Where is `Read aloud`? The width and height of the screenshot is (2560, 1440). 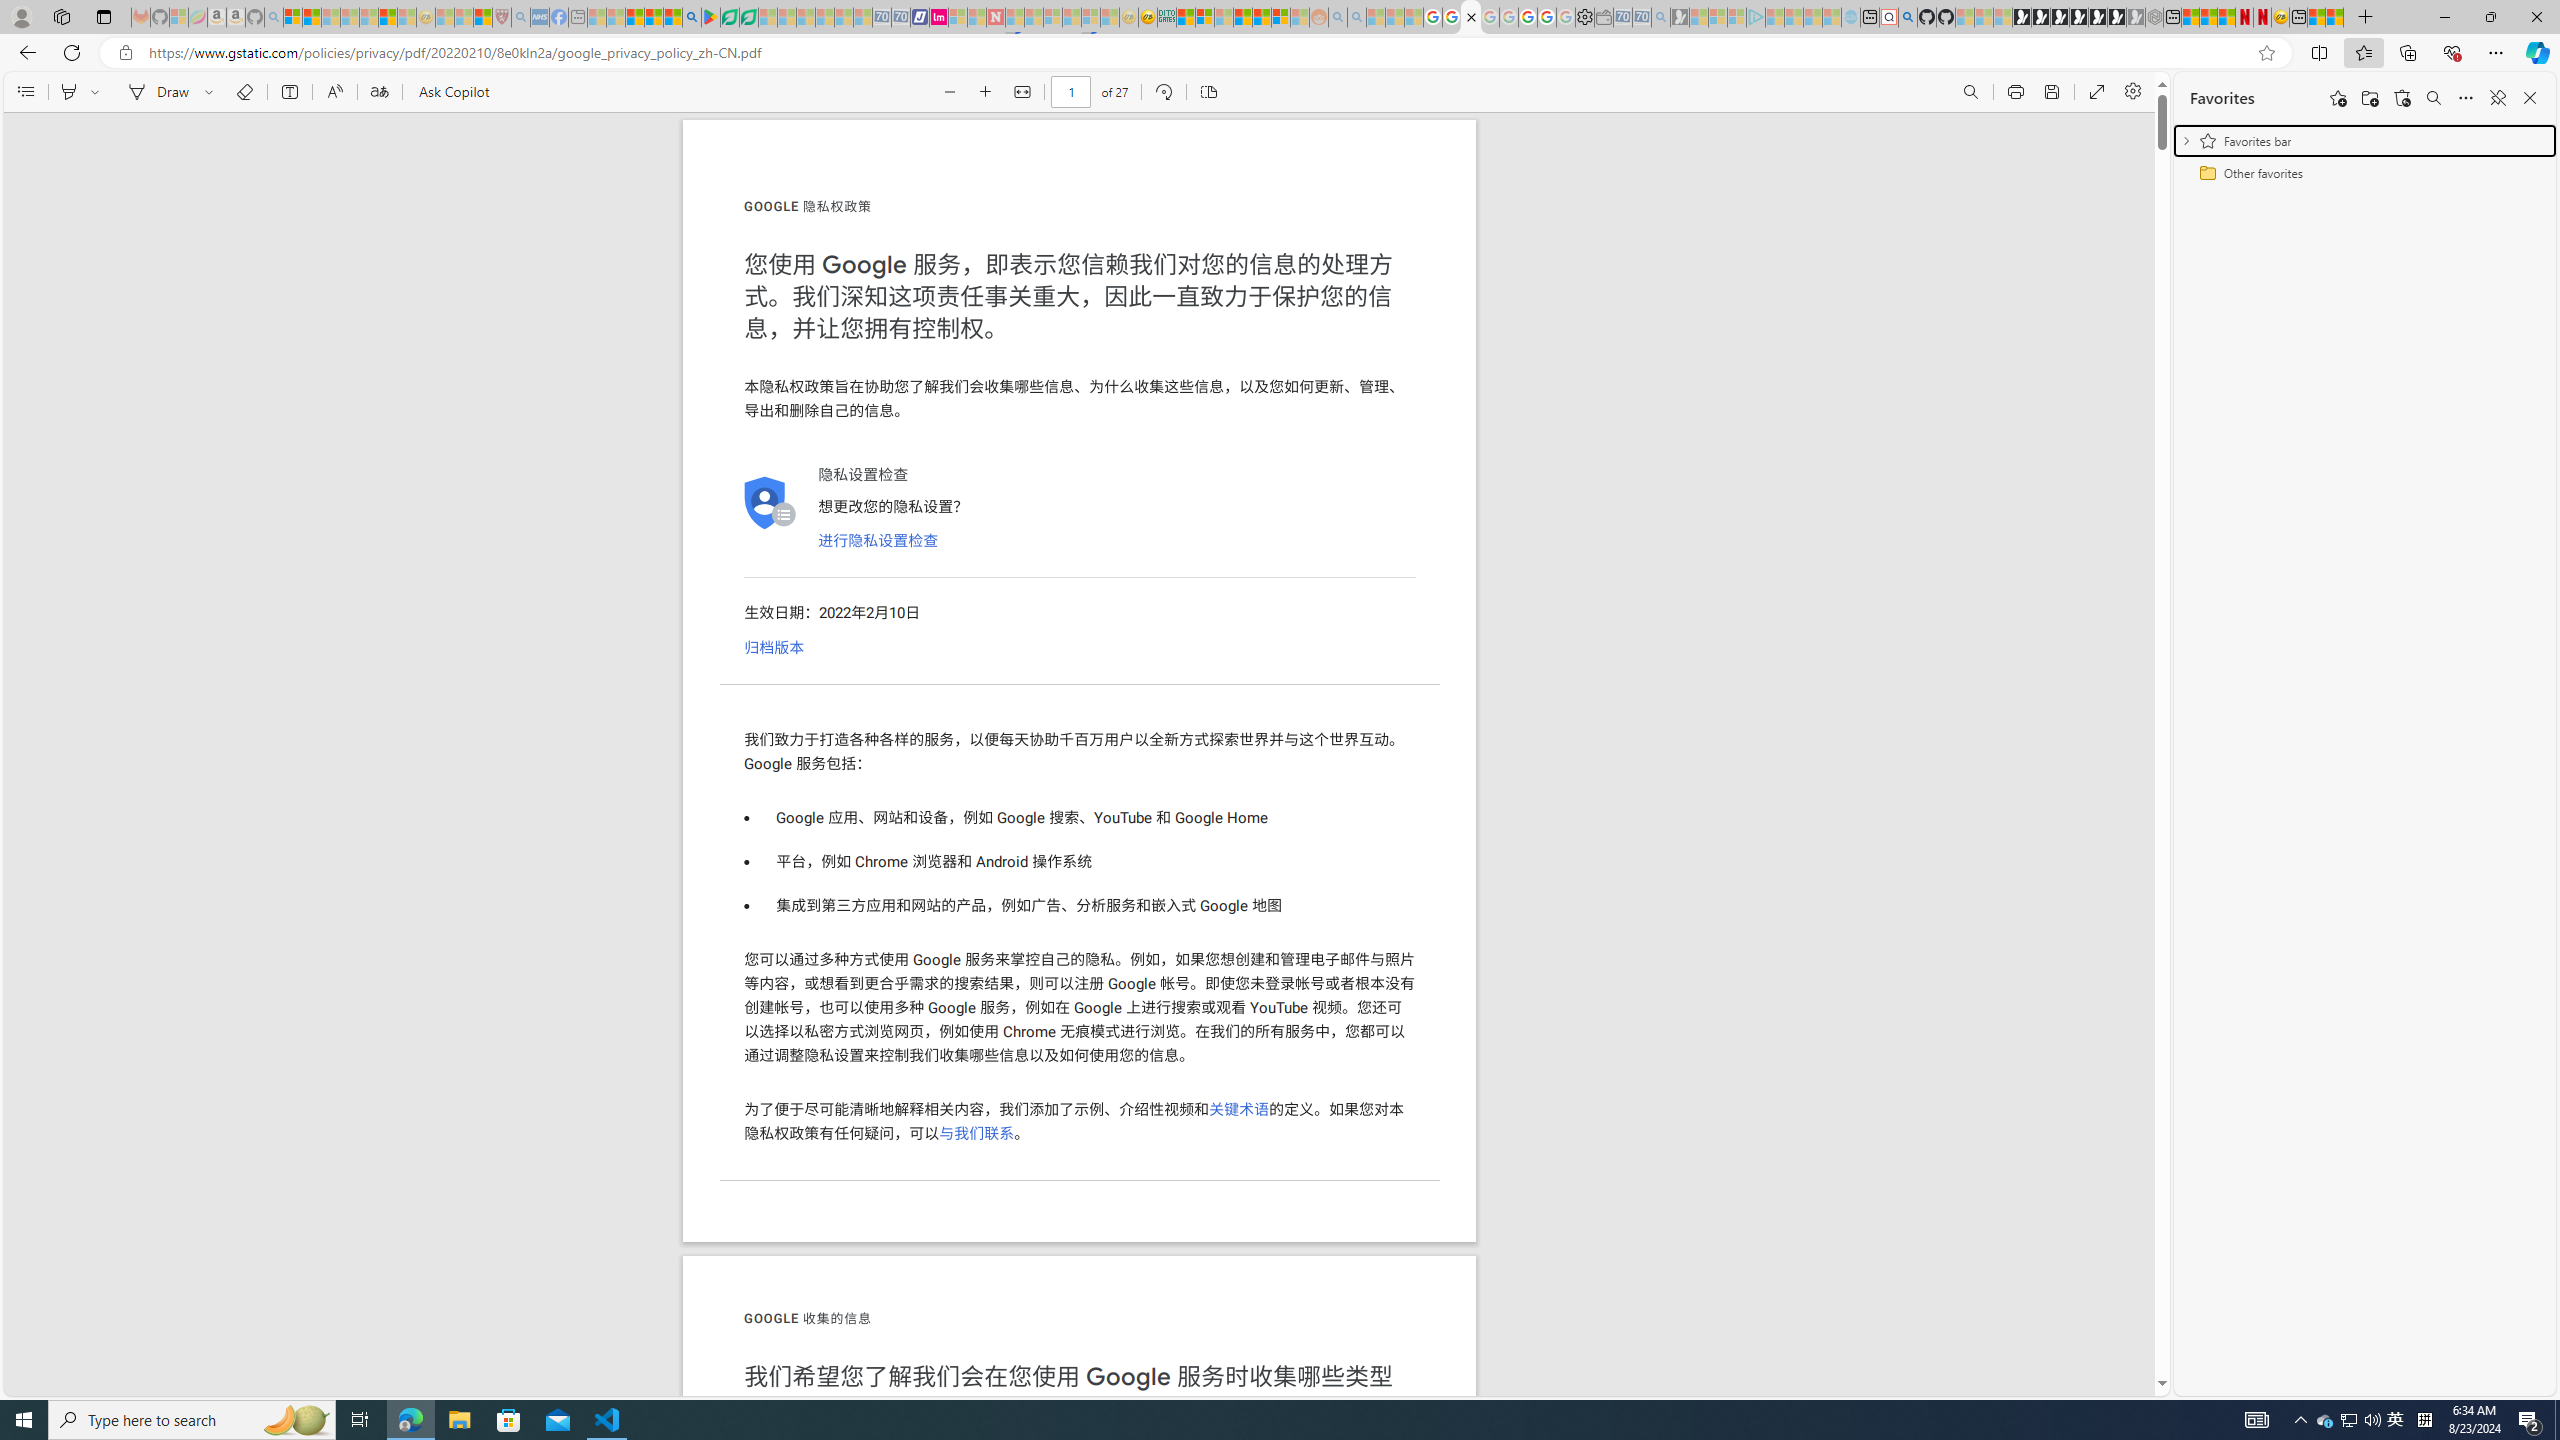
Read aloud is located at coordinates (334, 92).